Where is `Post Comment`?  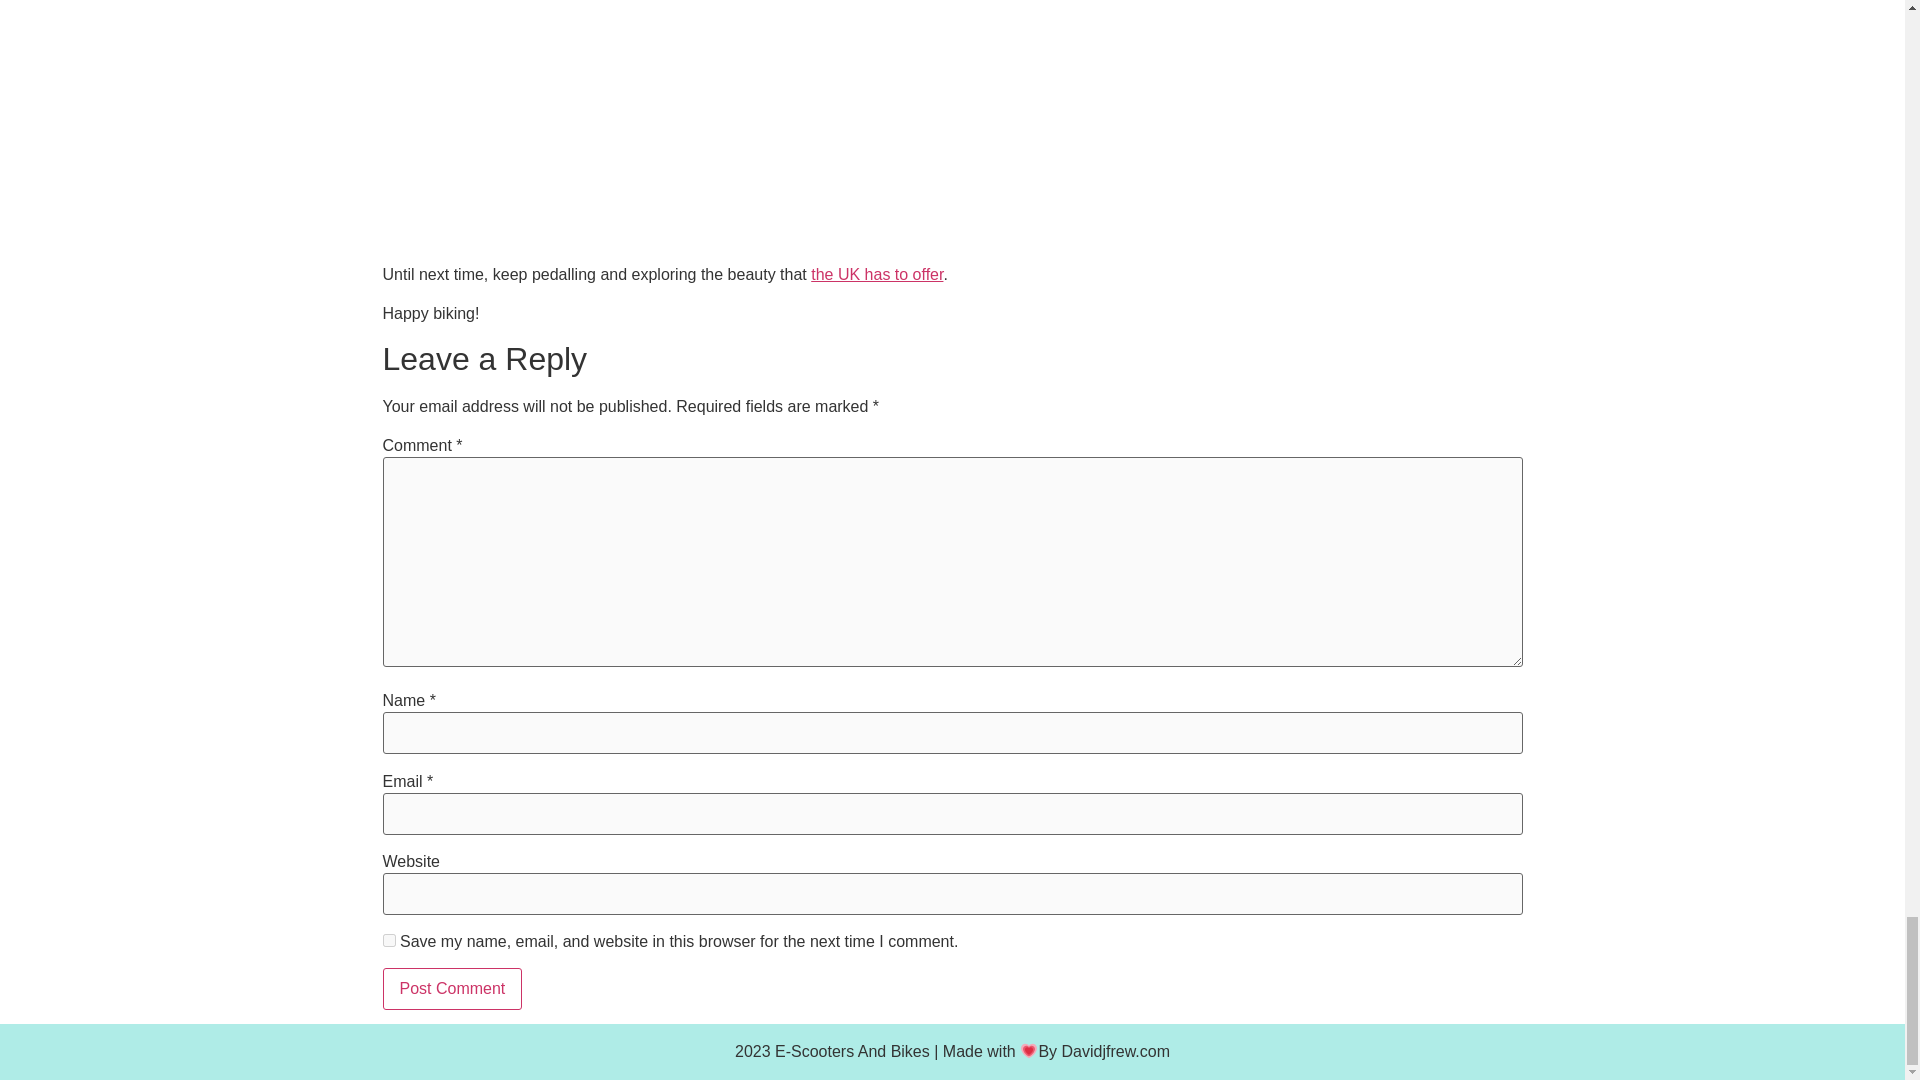 Post Comment is located at coordinates (452, 988).